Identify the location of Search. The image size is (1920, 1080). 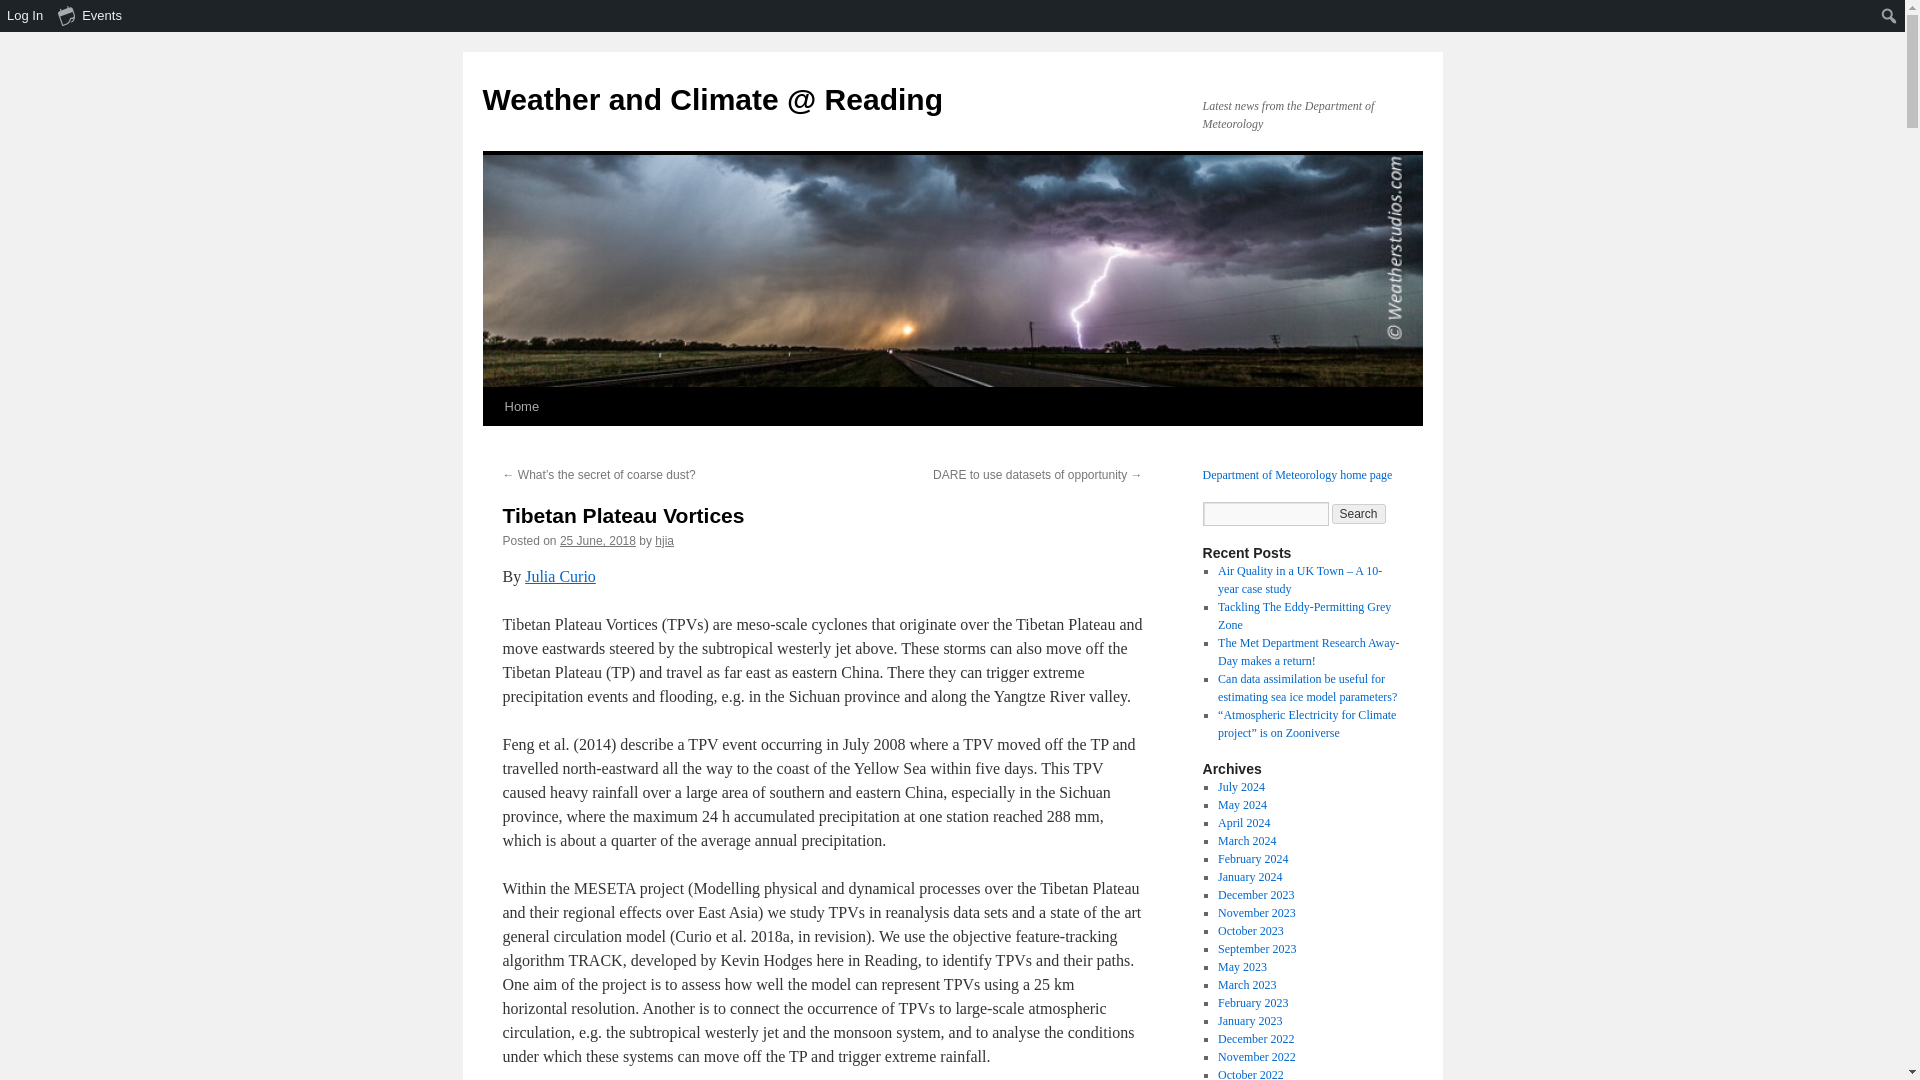
(22, 18).